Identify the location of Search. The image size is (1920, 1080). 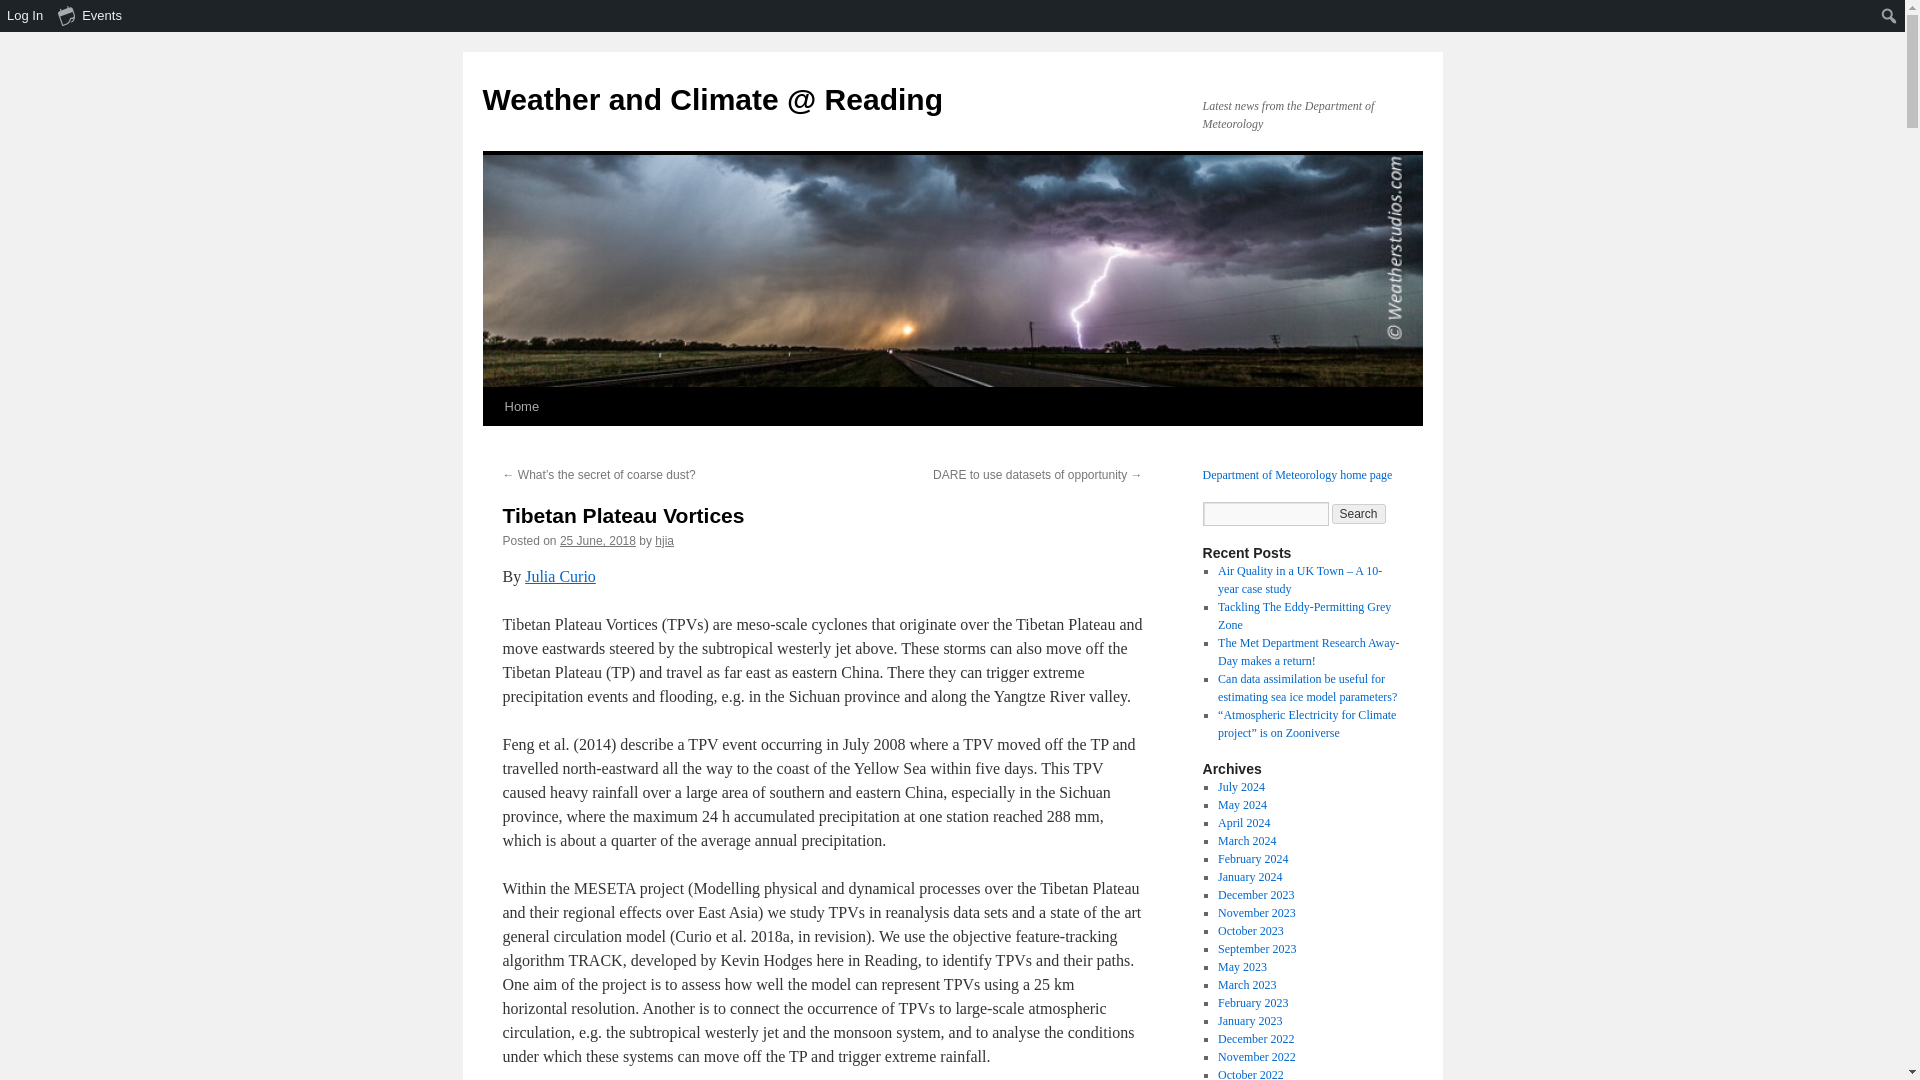
(22, 18).